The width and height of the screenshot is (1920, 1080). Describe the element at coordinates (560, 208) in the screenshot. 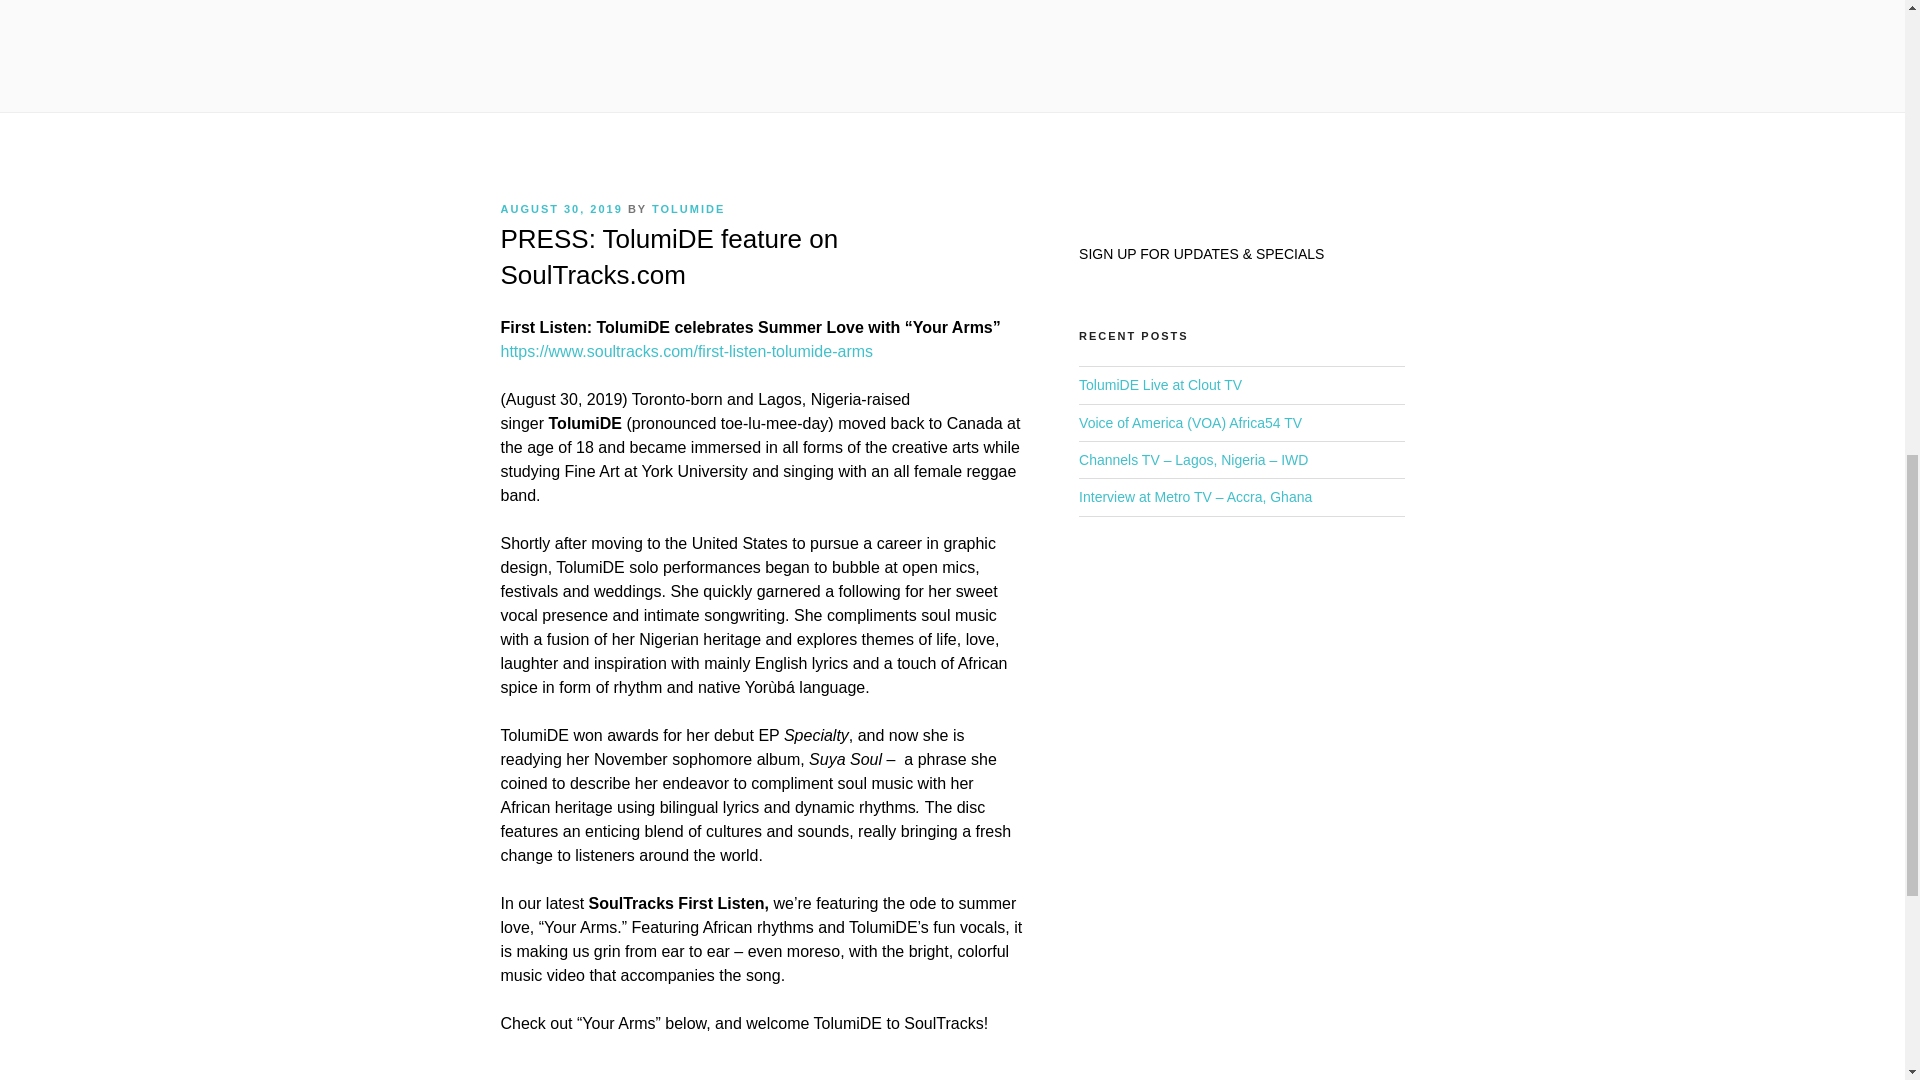

I see `AUGUST 30, 2019` at that location.